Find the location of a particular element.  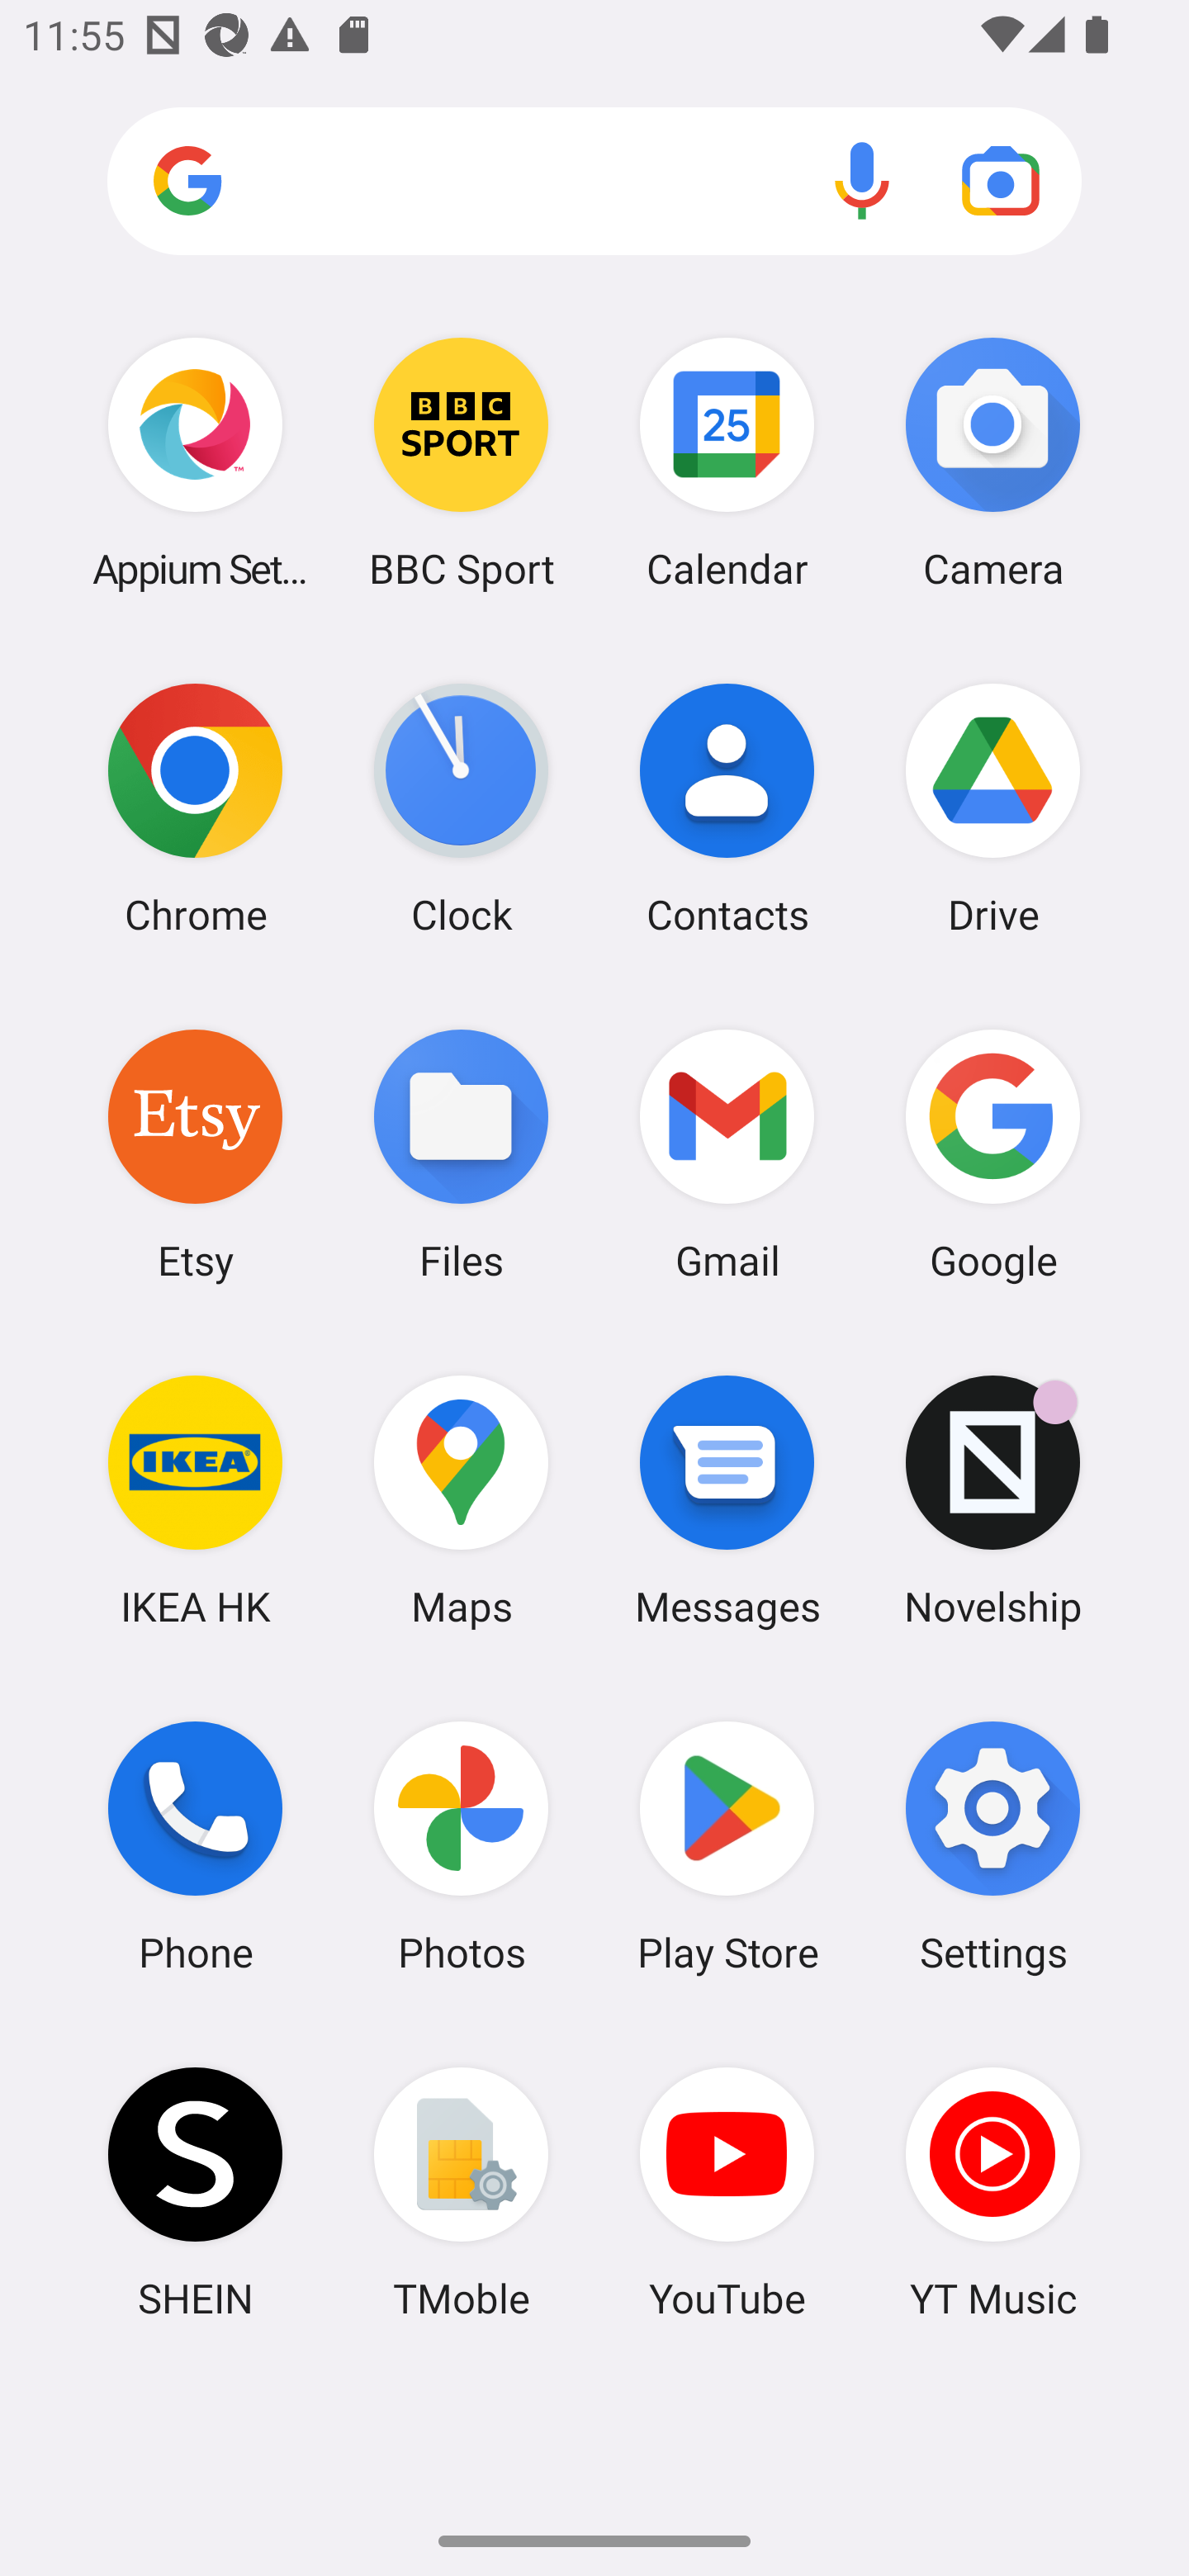

Google is located at coordinates (992, 1153).